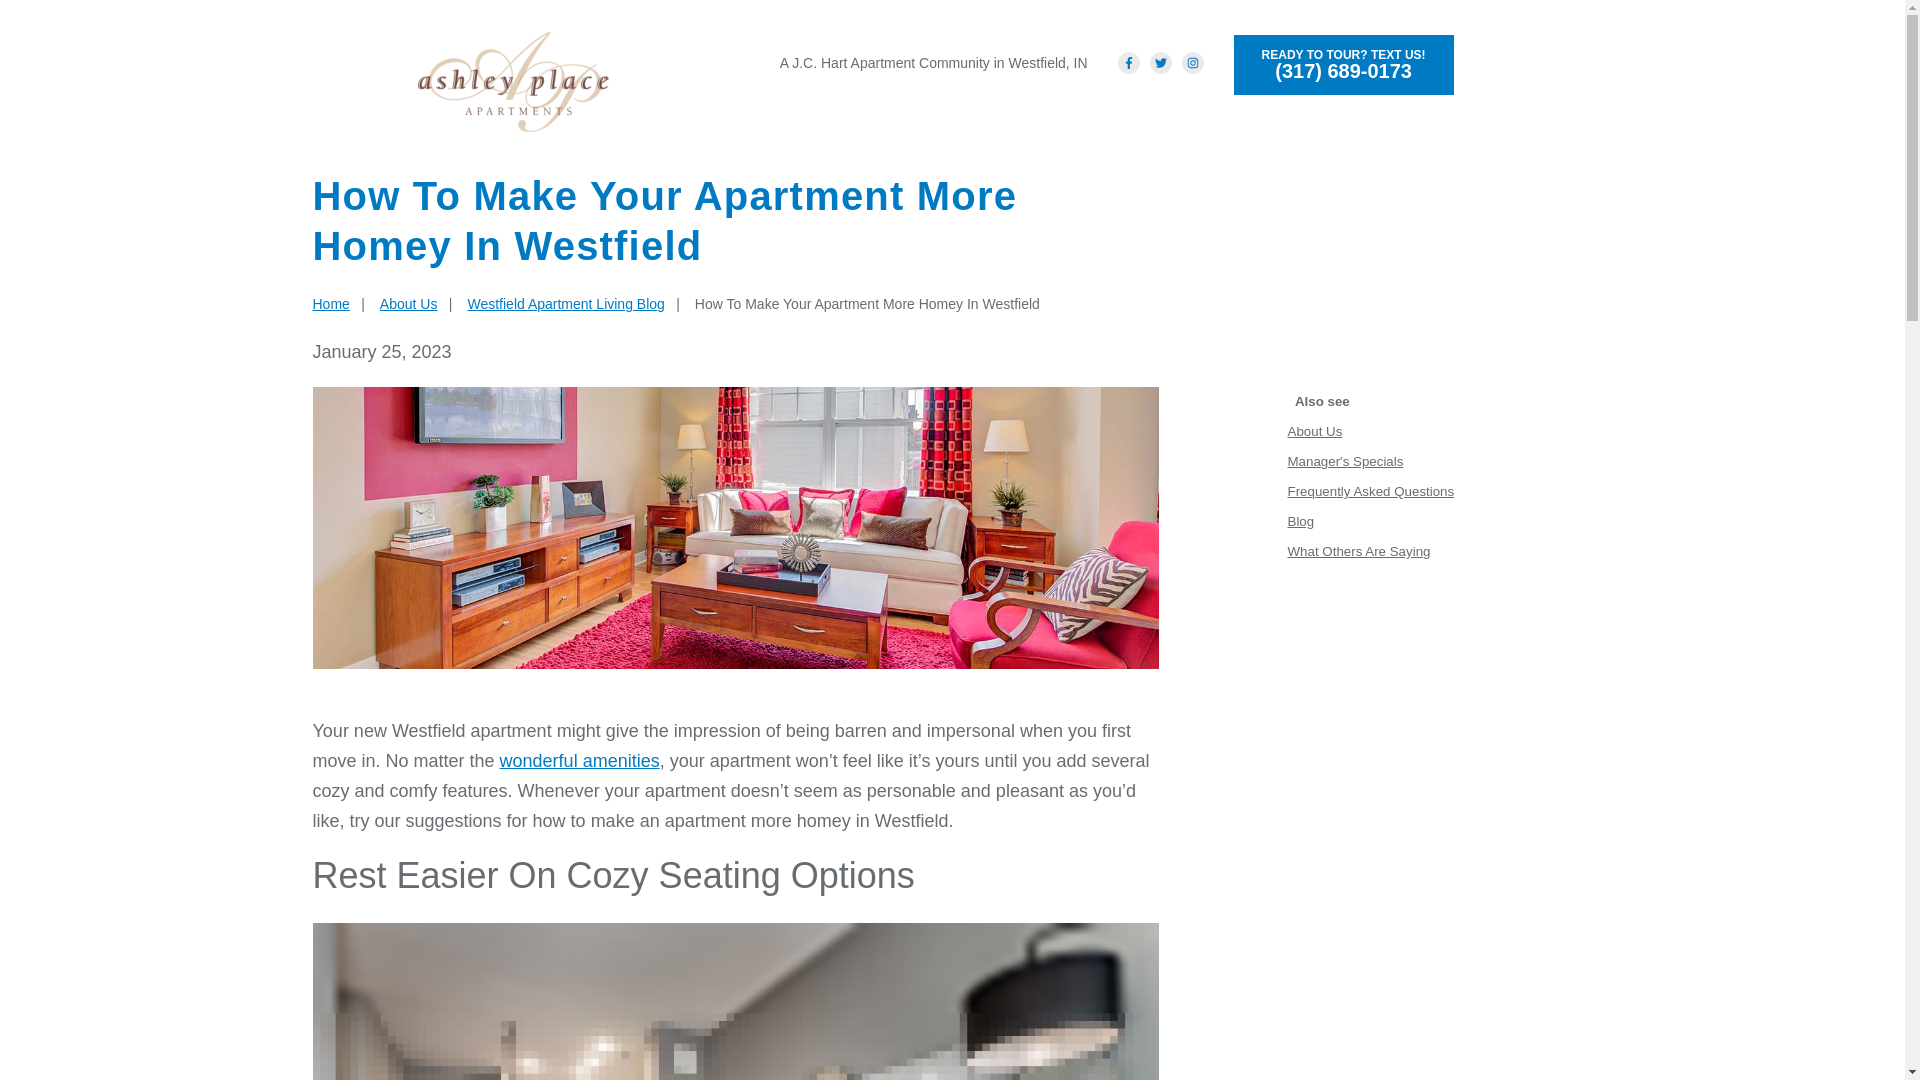 This screenshot has width=1920, height=1080. What do you see at coordinates (1304, 118) in the screenshot?
I see `RESIDENTS` at bounding box center [1304, 118].